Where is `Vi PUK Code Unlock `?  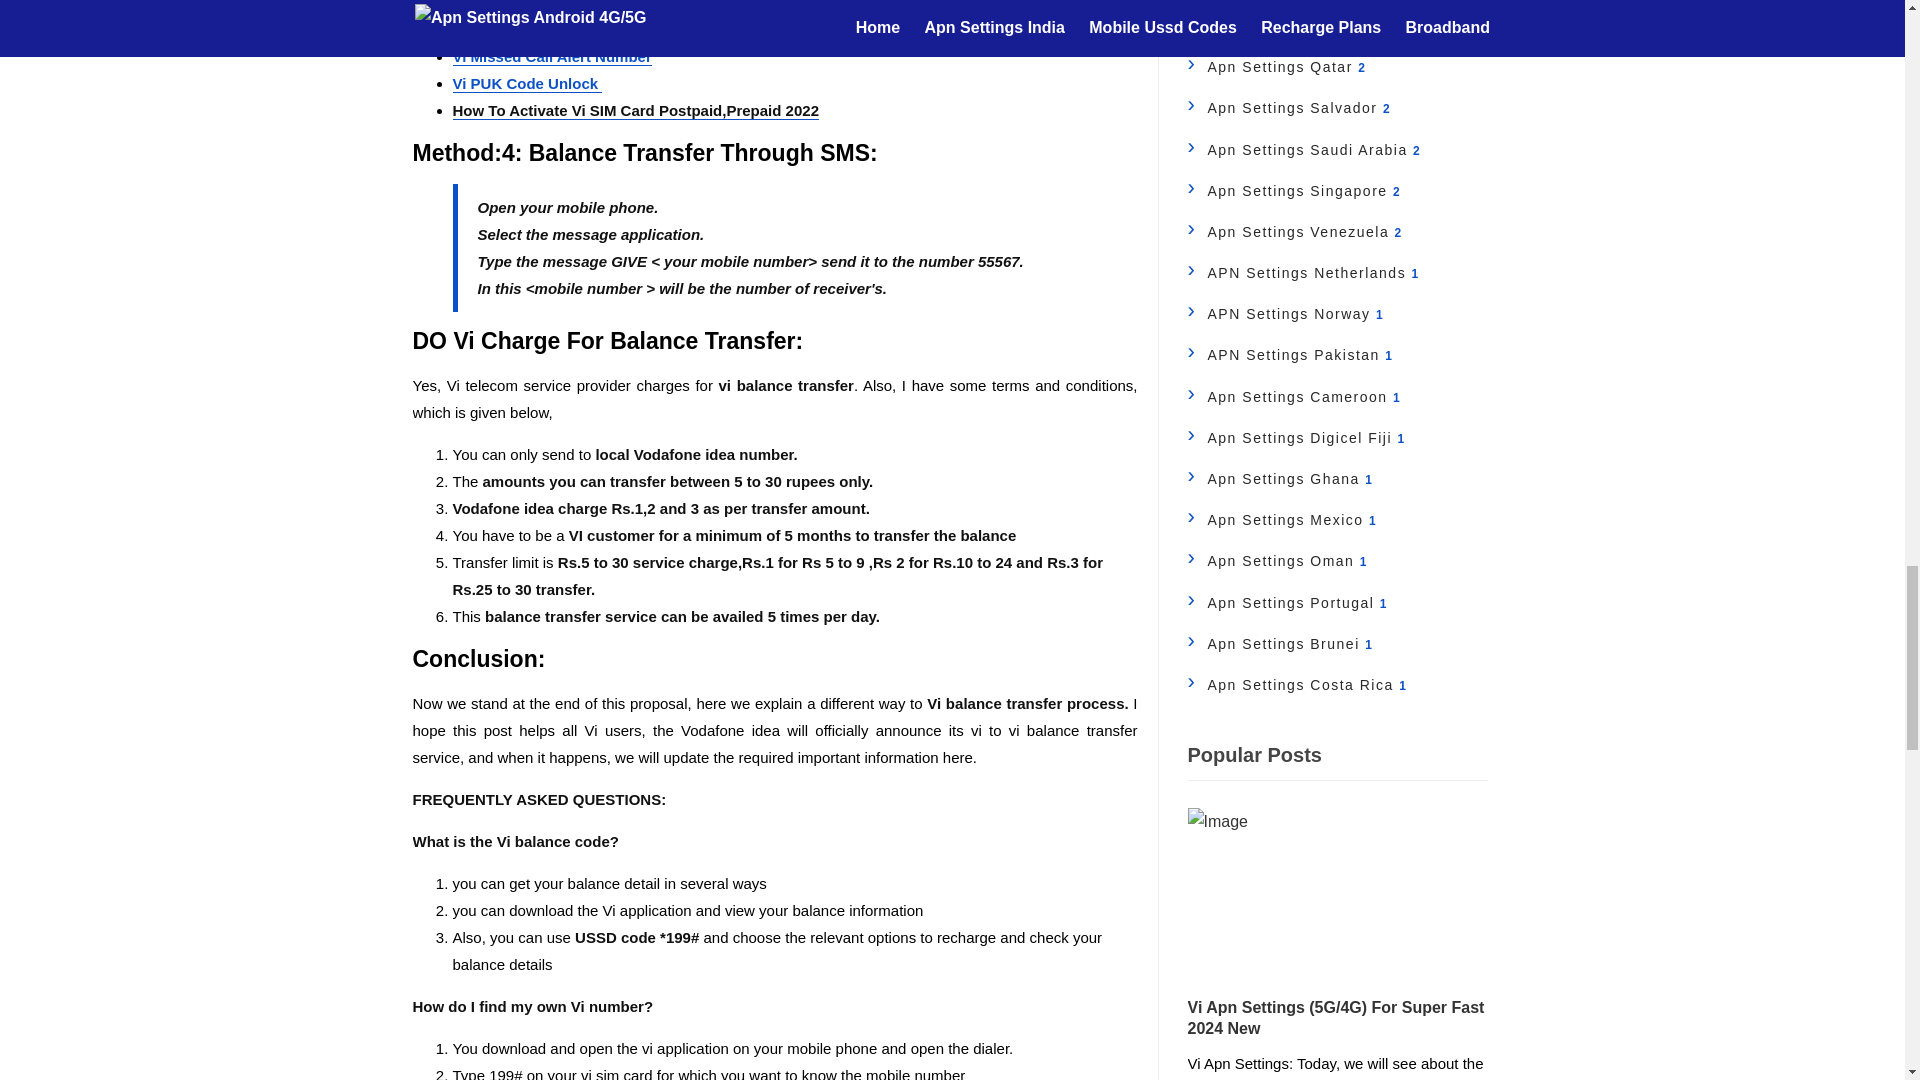
Vi PUK Code Unlock  is located at coordinates (526, 83).